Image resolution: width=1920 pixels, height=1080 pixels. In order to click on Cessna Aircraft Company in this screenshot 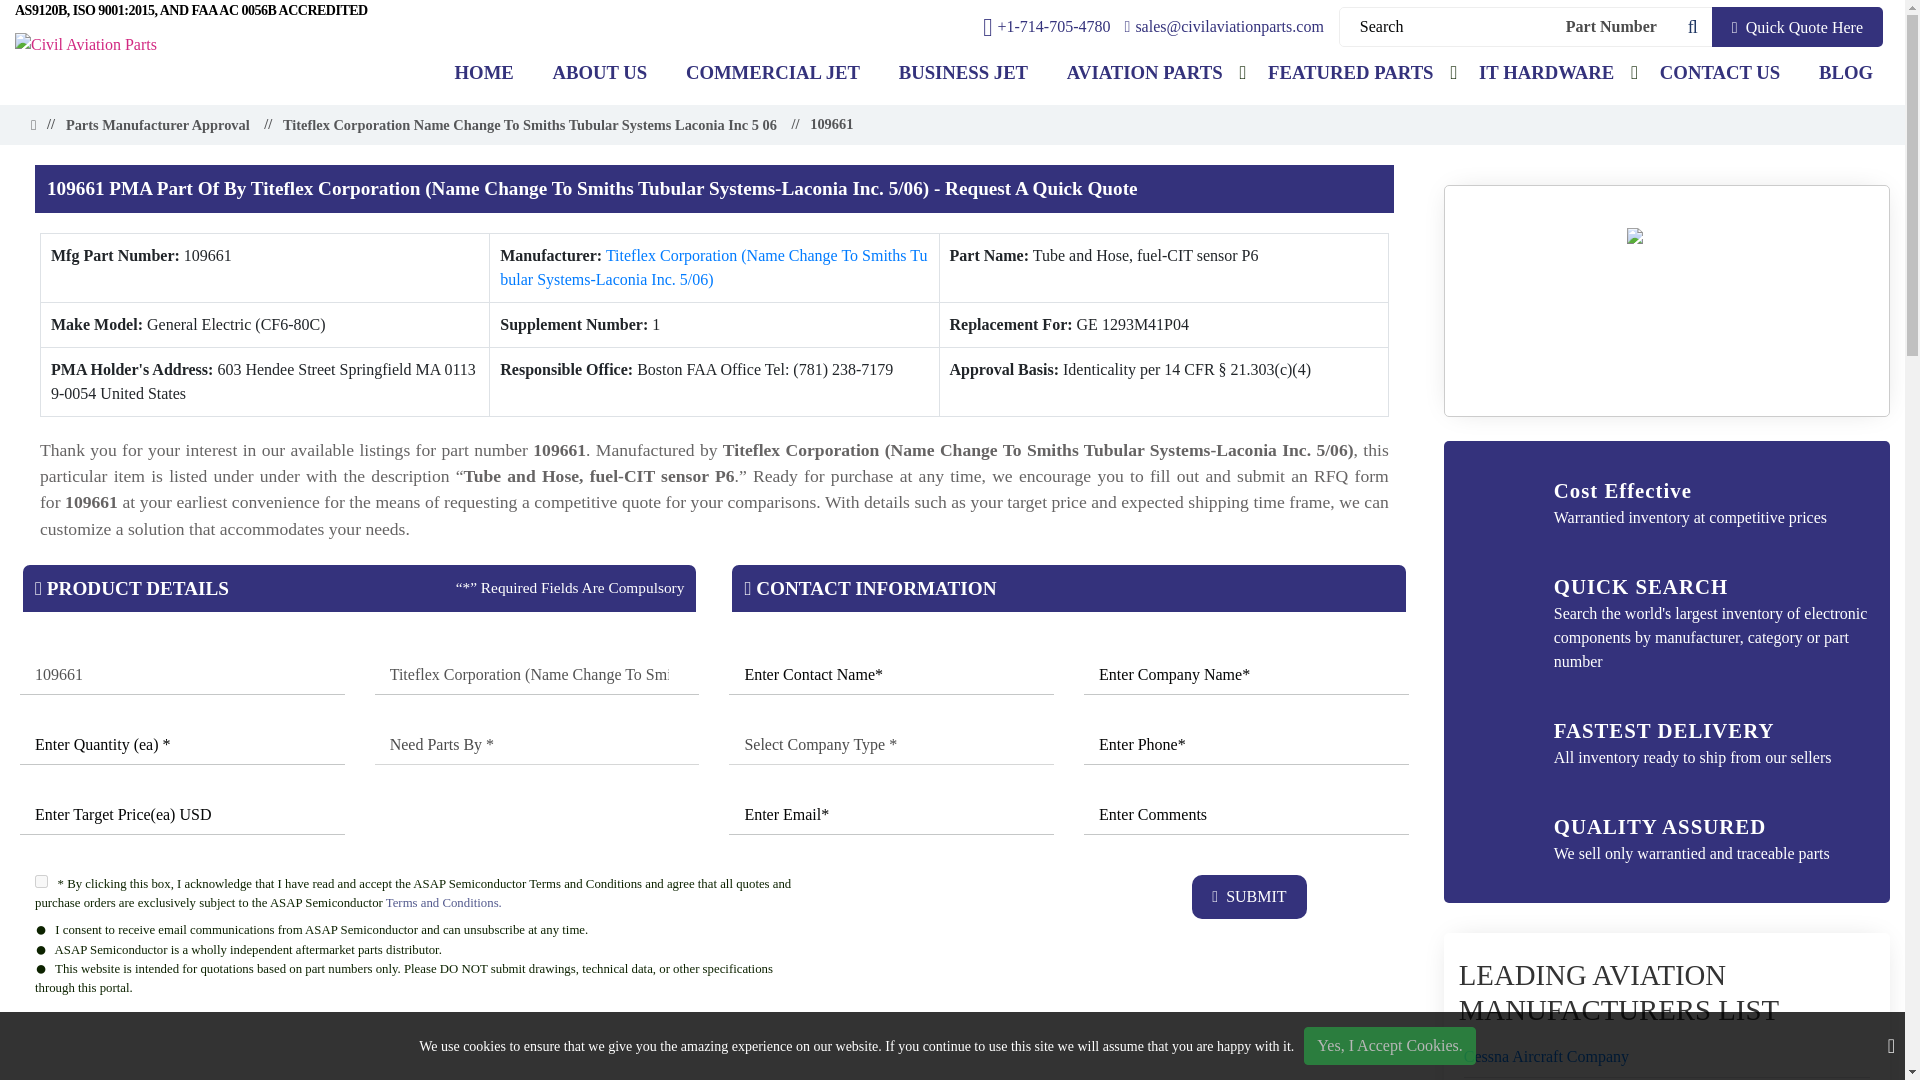, I will do `click(1546, 1057)`.